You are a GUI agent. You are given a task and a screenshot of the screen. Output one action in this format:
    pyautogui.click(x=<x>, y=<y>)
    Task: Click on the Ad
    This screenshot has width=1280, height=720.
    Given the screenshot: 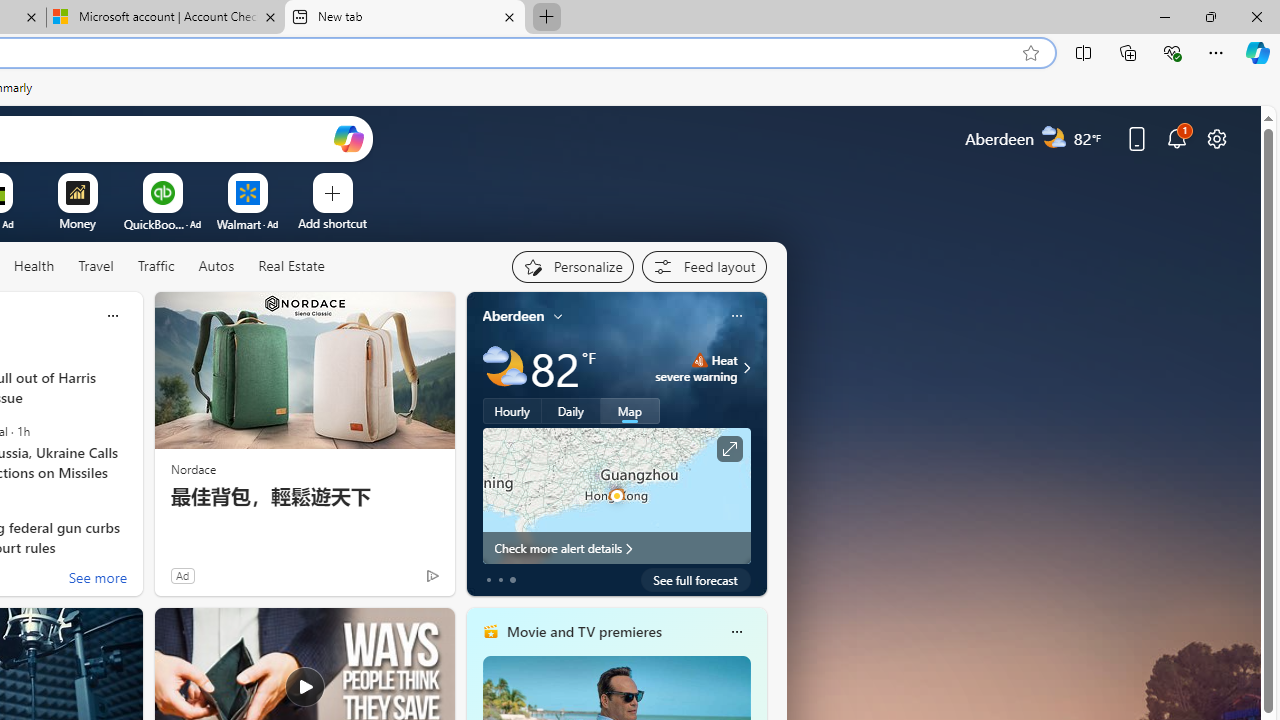 What is the action you would take?
    pyautogui.click(x=182, y=575)
    